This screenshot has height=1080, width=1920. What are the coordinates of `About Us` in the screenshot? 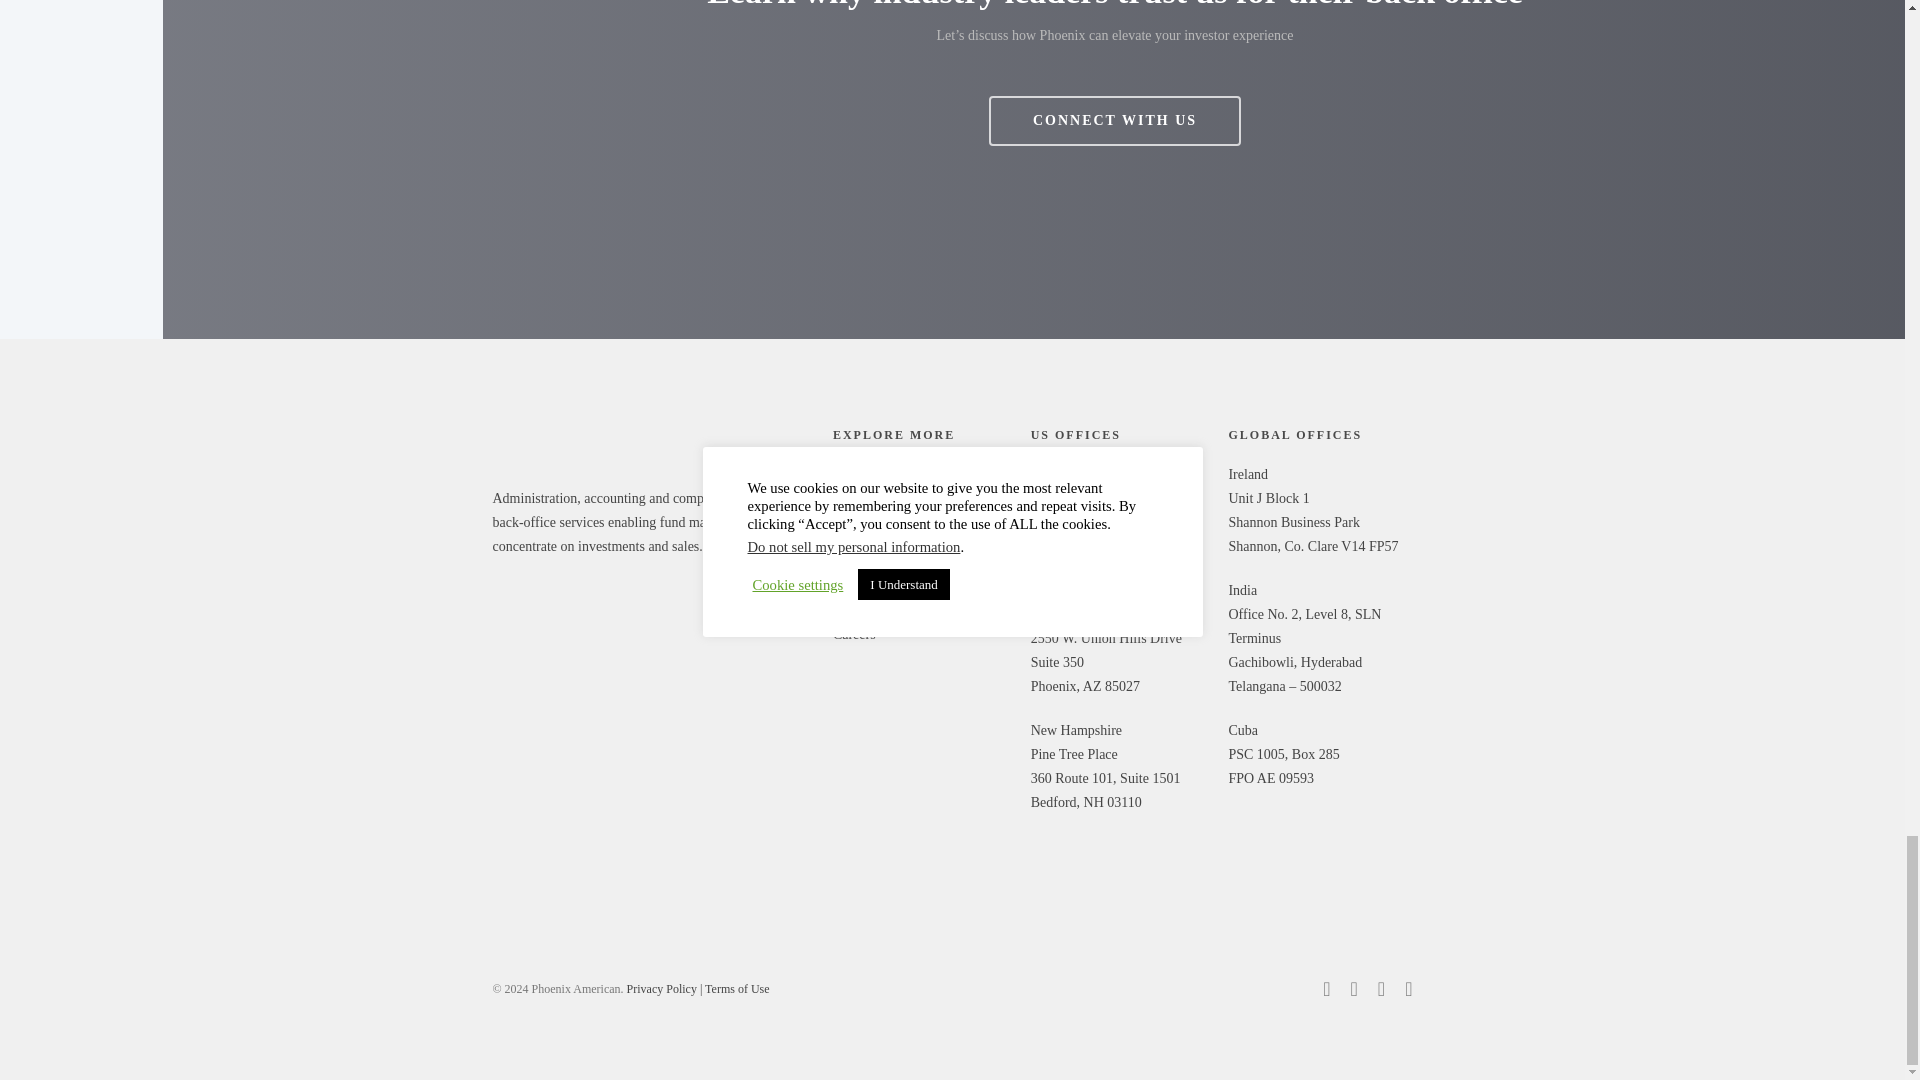 It's located at (922, 538).